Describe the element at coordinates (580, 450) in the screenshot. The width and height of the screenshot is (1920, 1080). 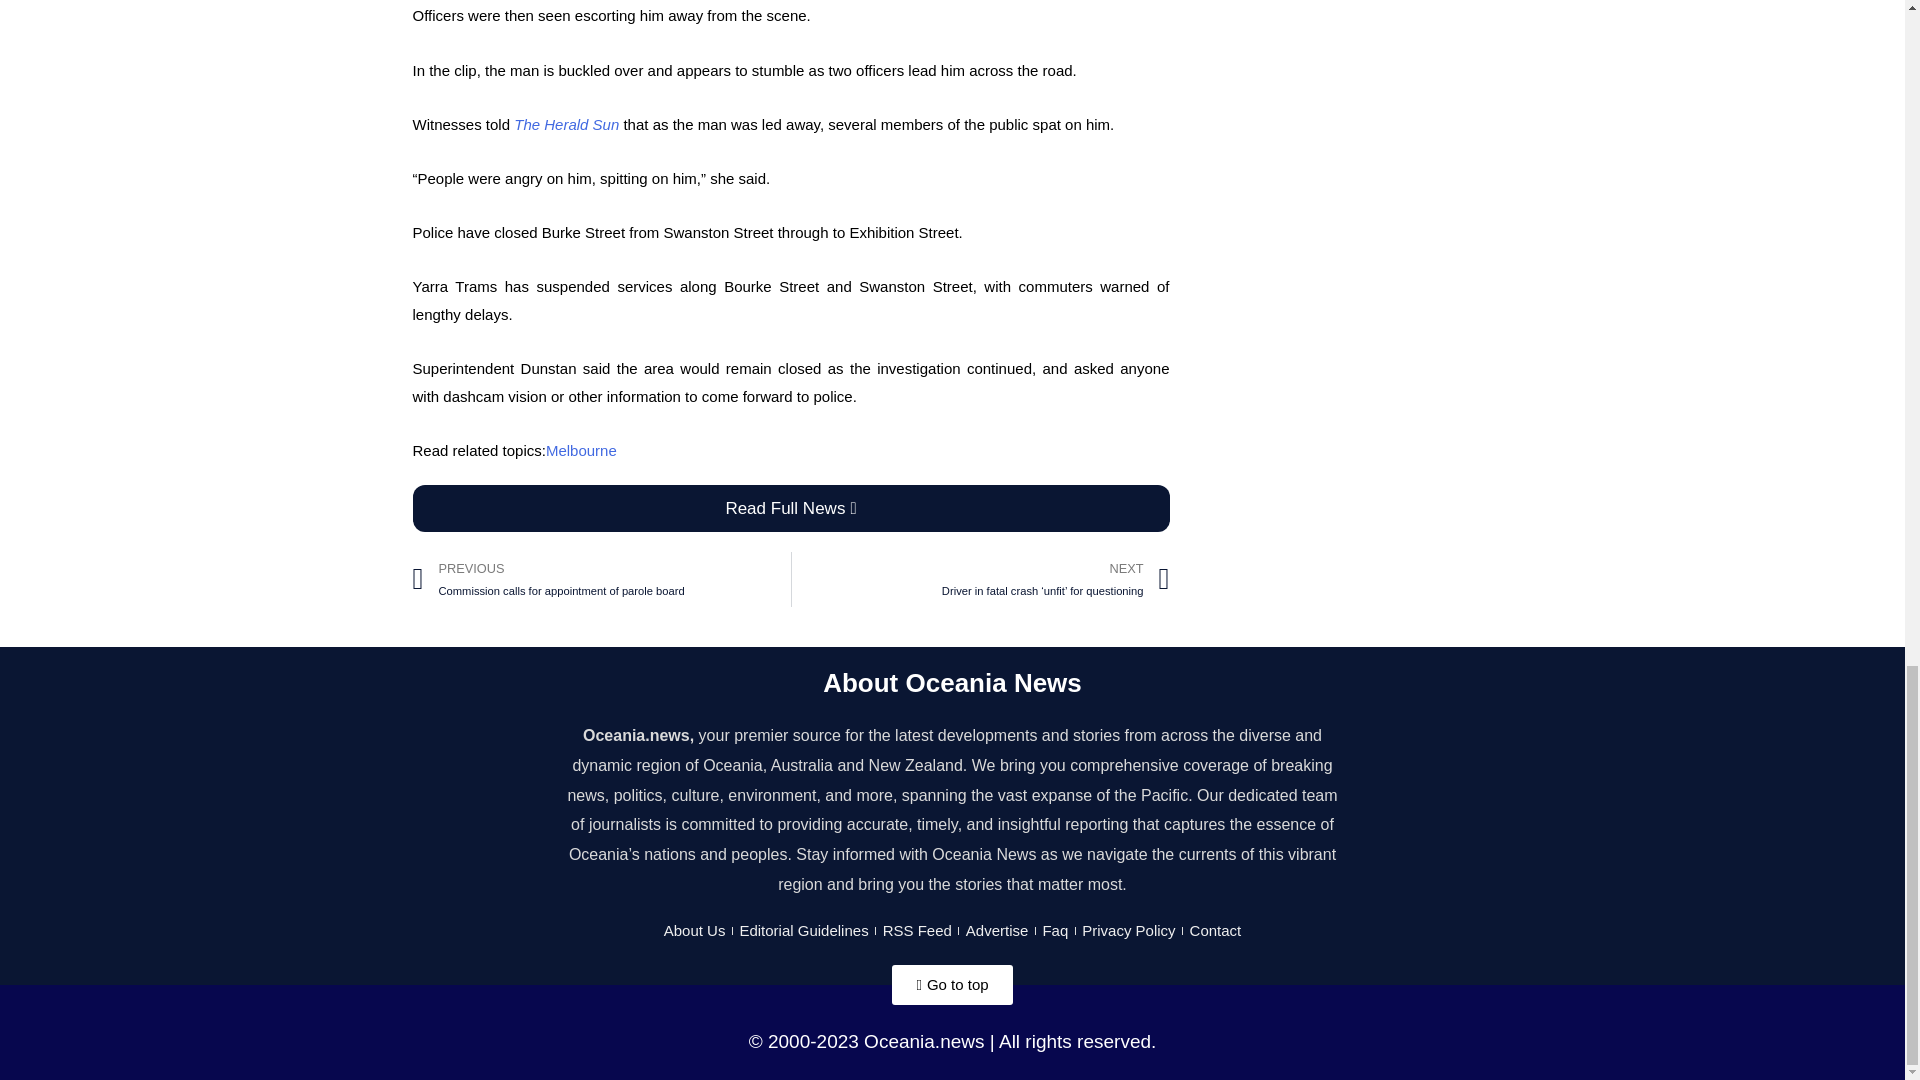
I see `Melbourne` at that location.